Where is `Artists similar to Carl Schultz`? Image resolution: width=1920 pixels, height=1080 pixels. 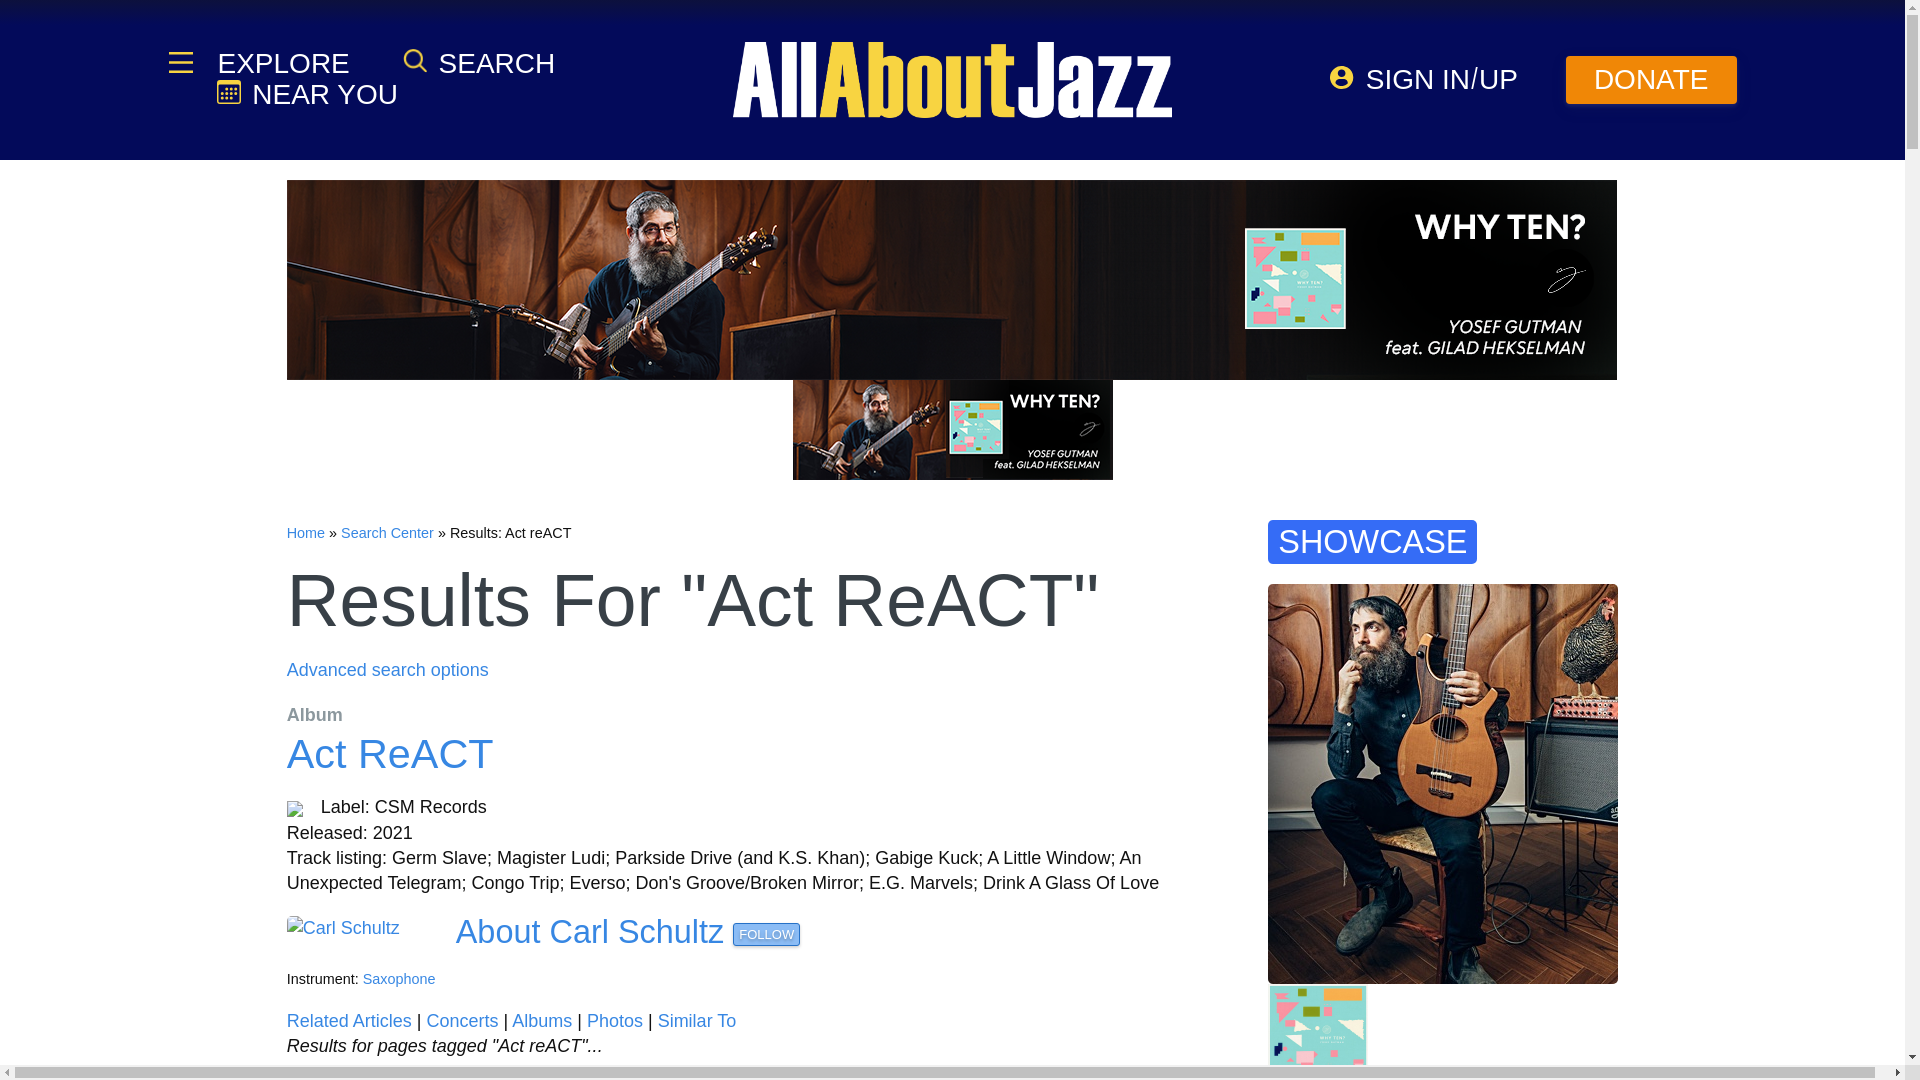
Artists similar to Carl Schultz is located at coordinates (698, 1020).